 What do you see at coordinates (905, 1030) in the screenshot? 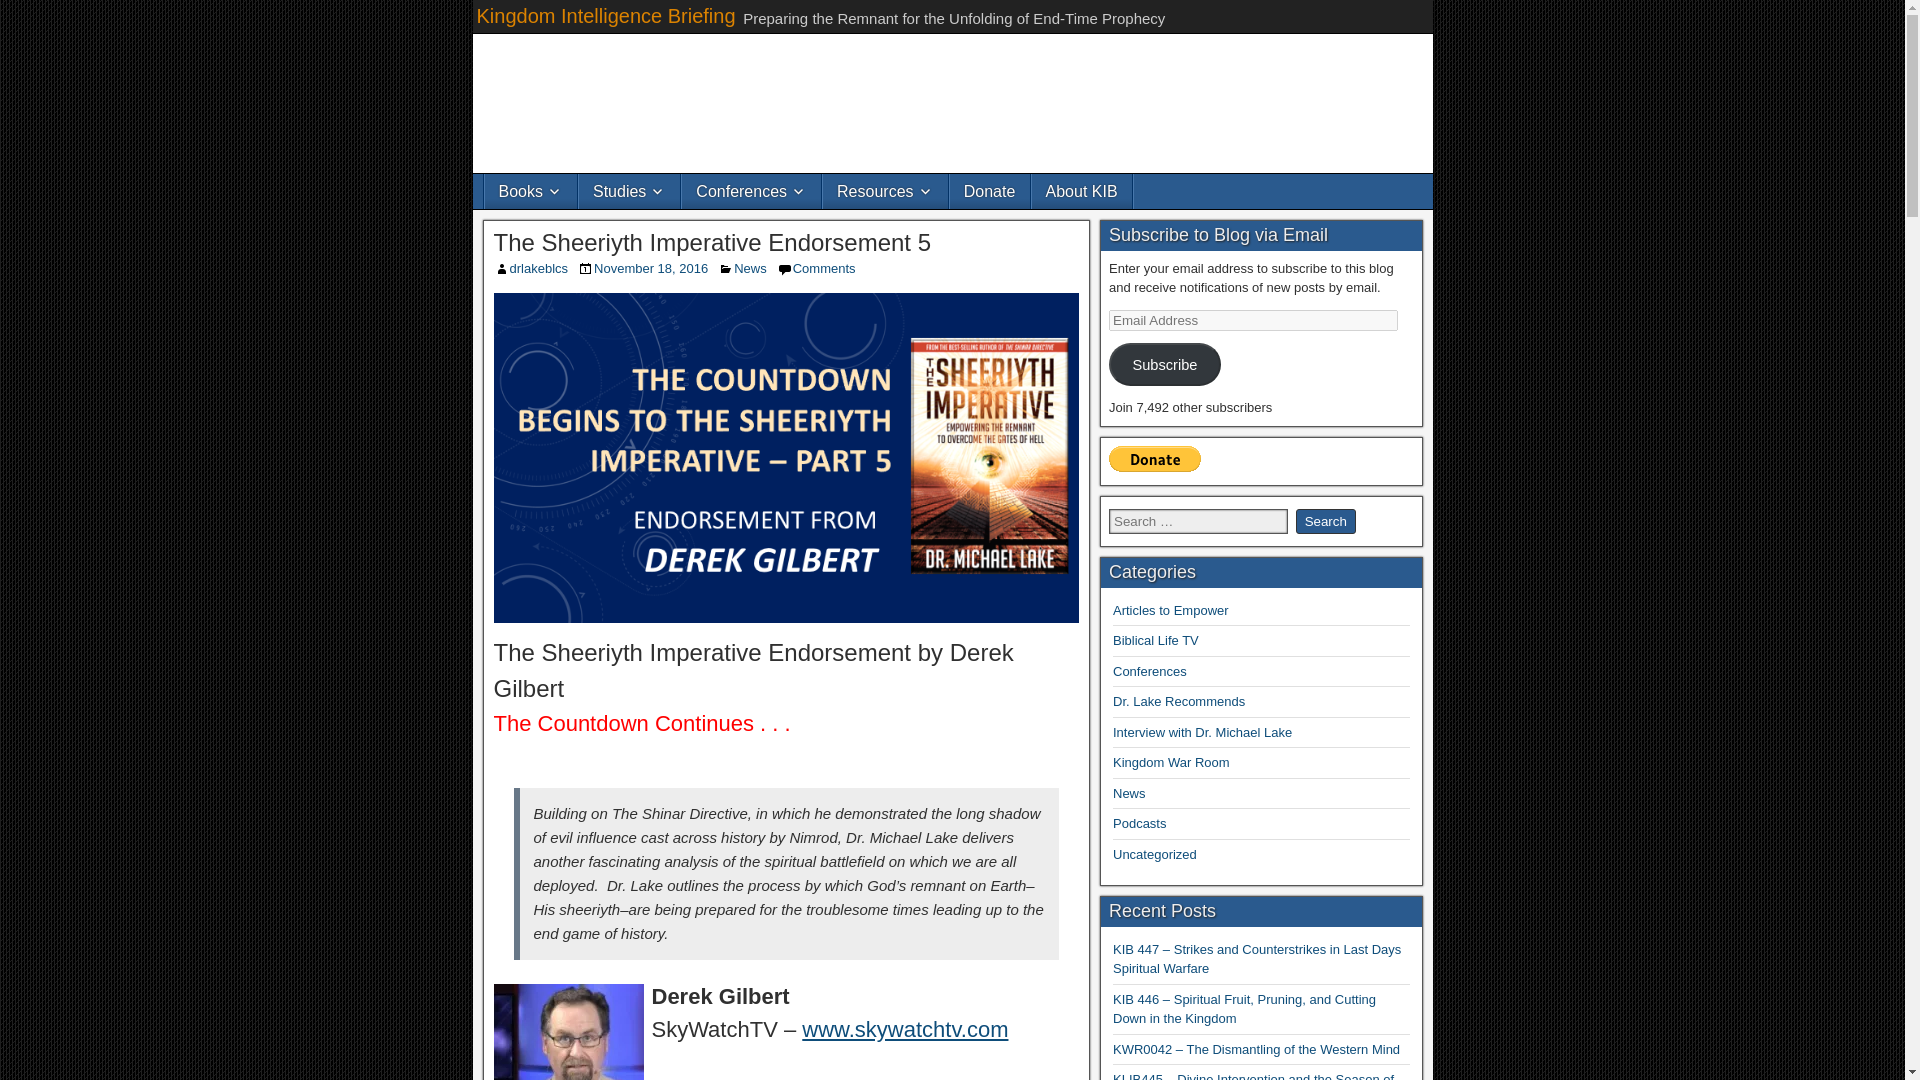
I see `www.skywatchtv.com` at bounding box center [905, 1030].